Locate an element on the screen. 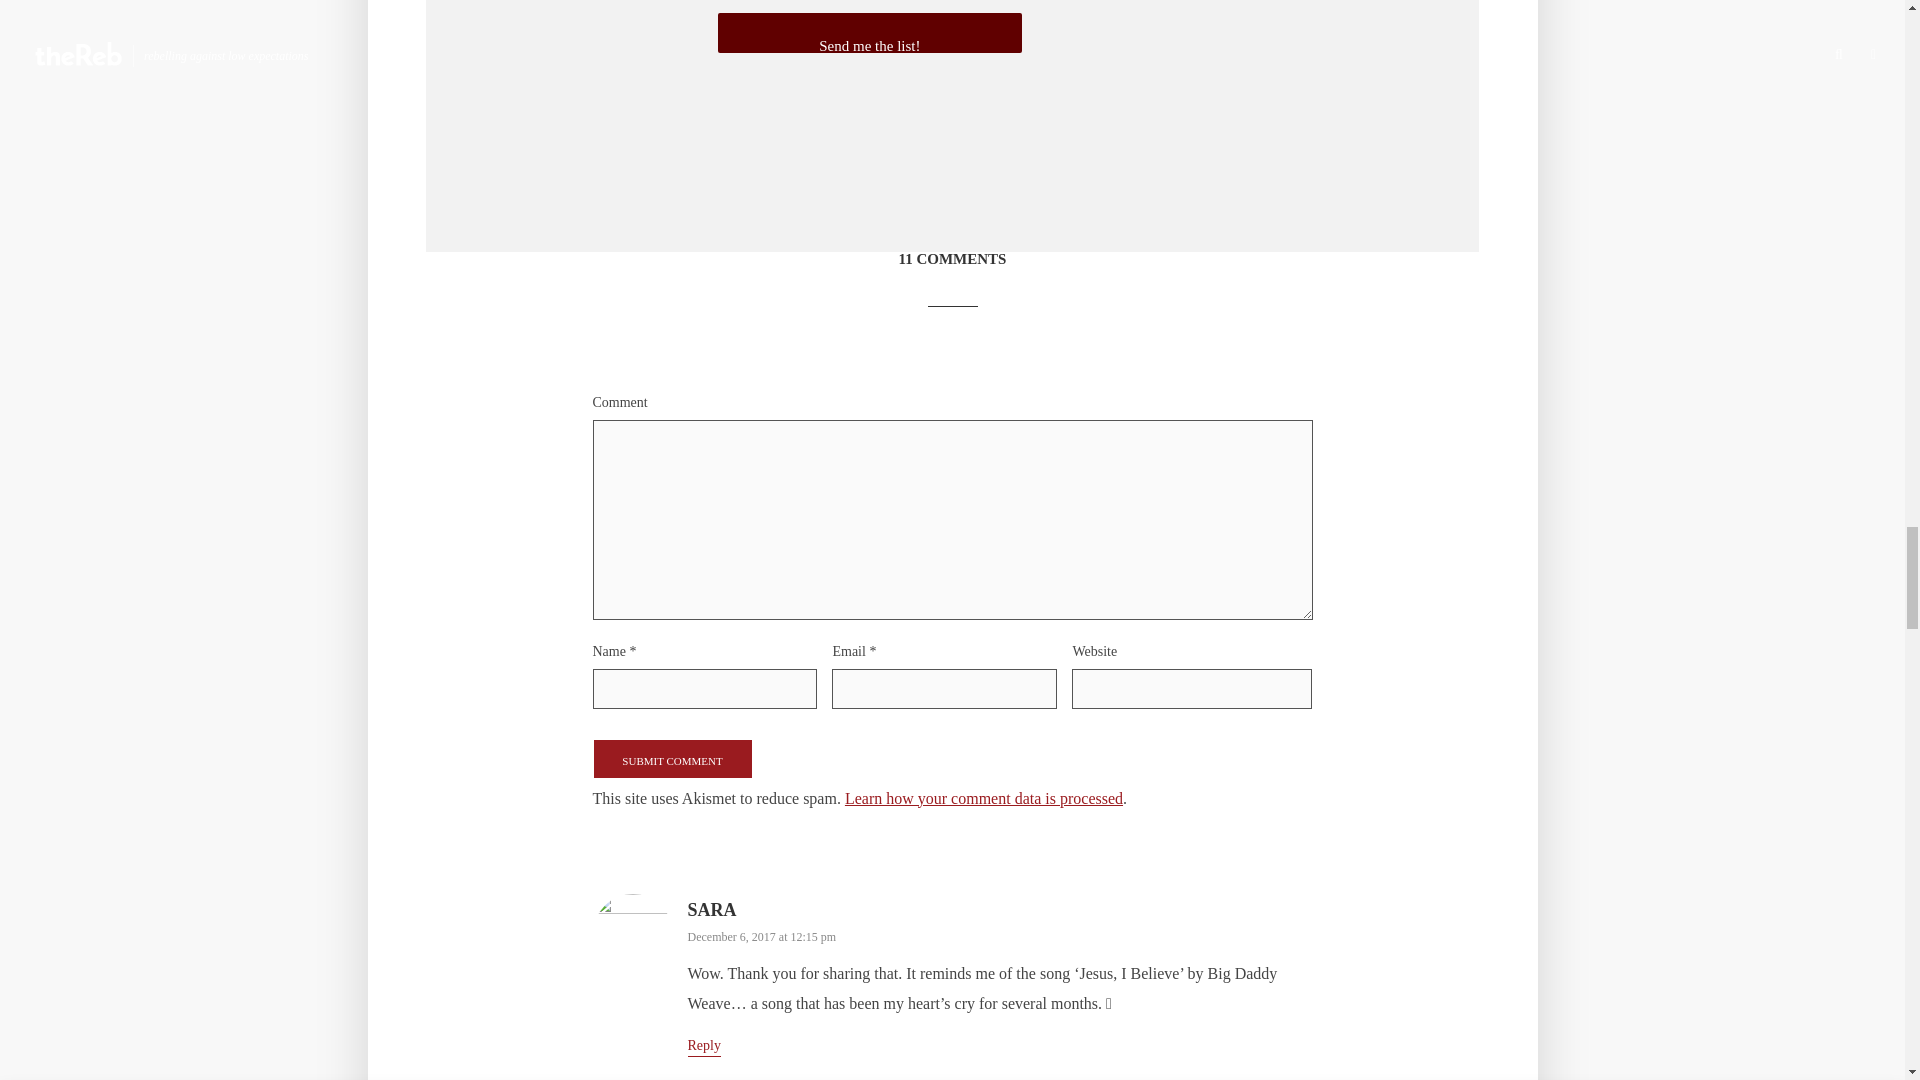 Image resolution: width=1920 pixels, height=1080 pixels. Send me the list! is located at coordinates (870, 32).